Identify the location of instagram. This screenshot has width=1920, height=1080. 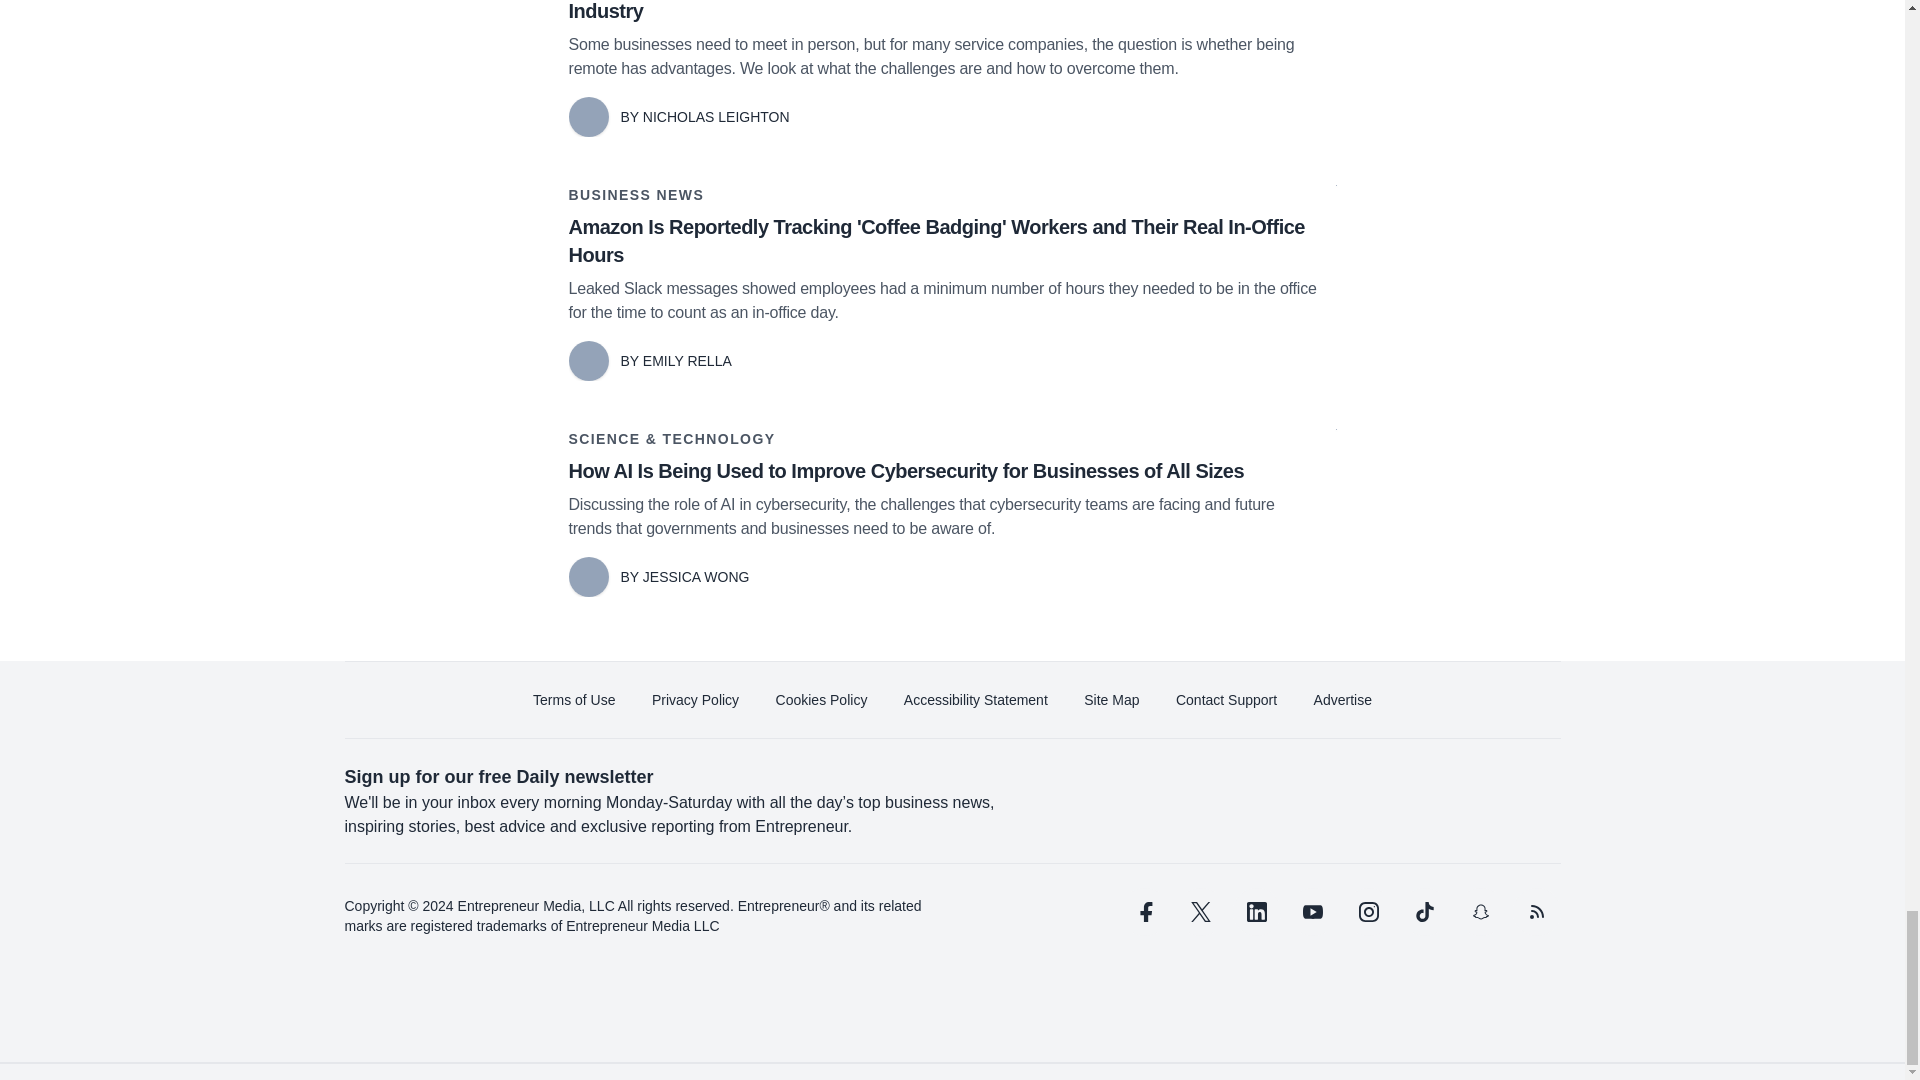
(1368, 912).